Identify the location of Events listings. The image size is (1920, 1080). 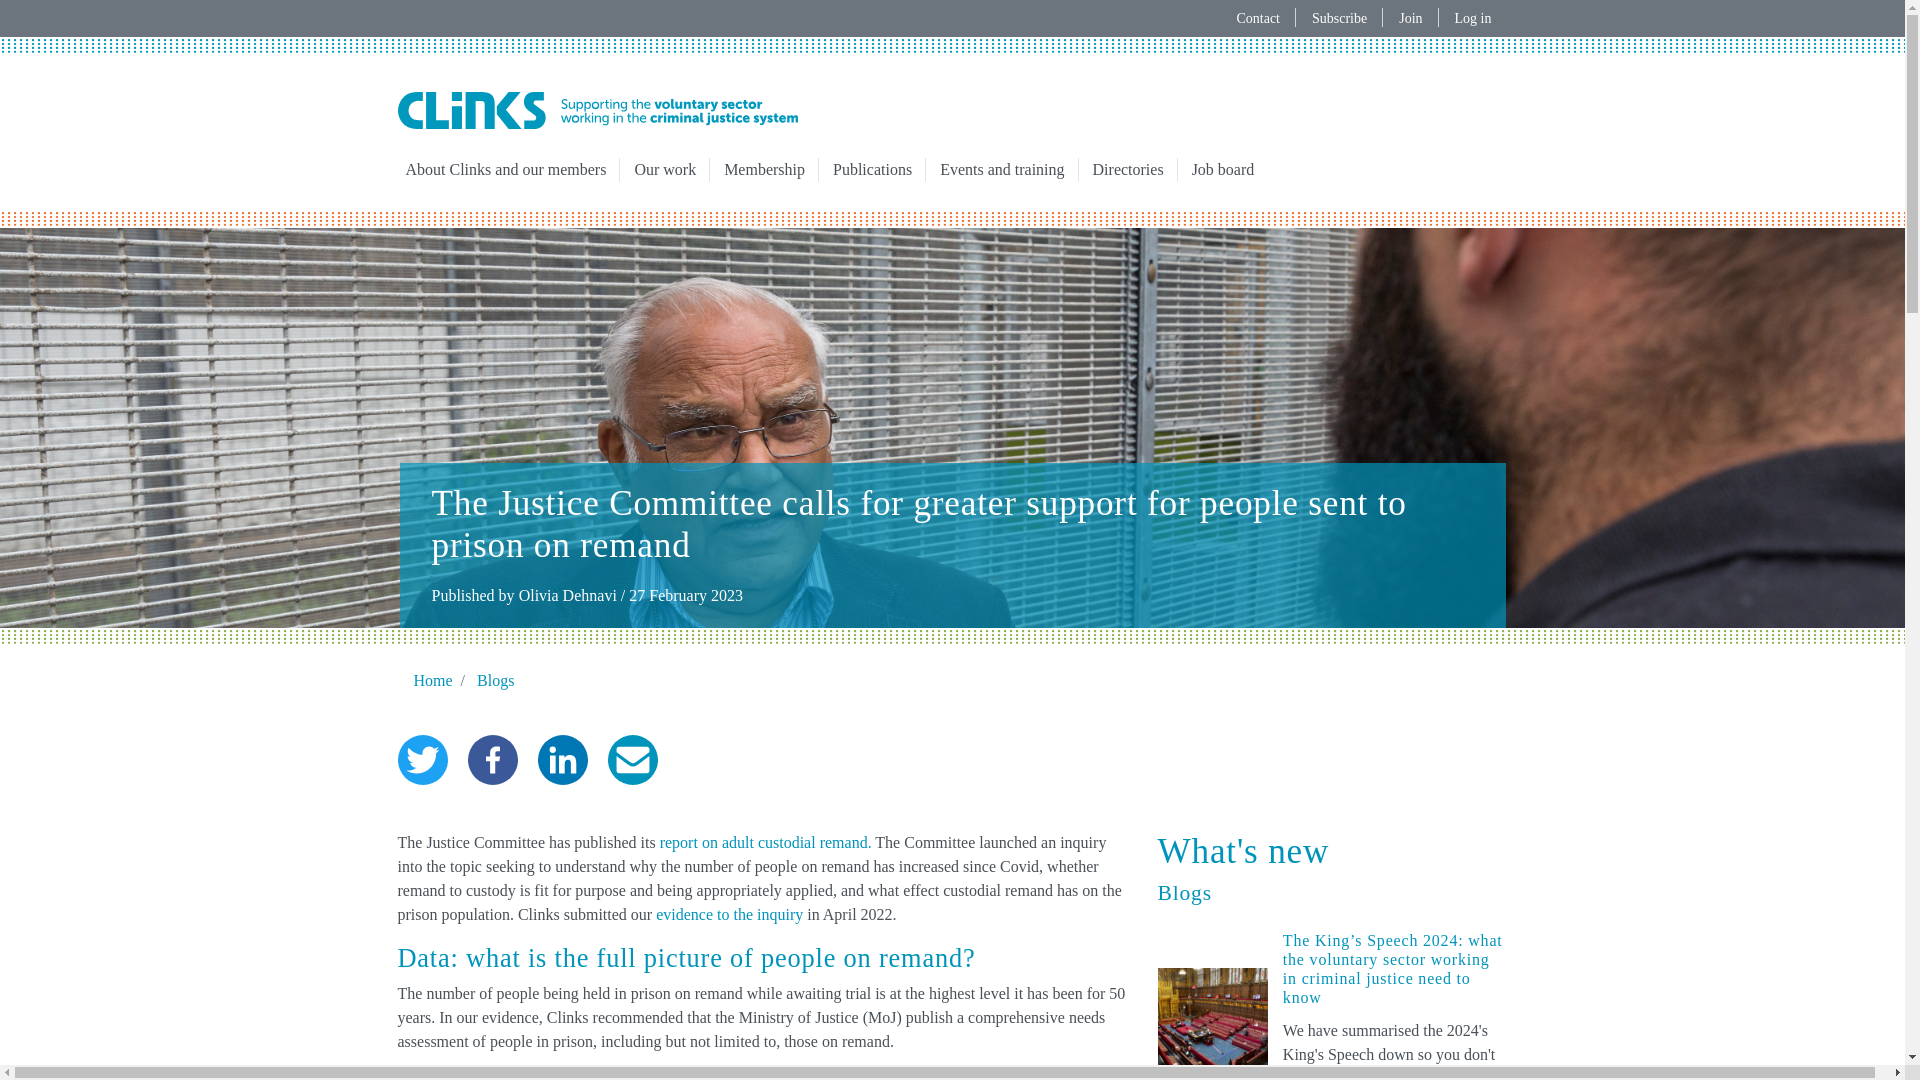
(1001, 170).